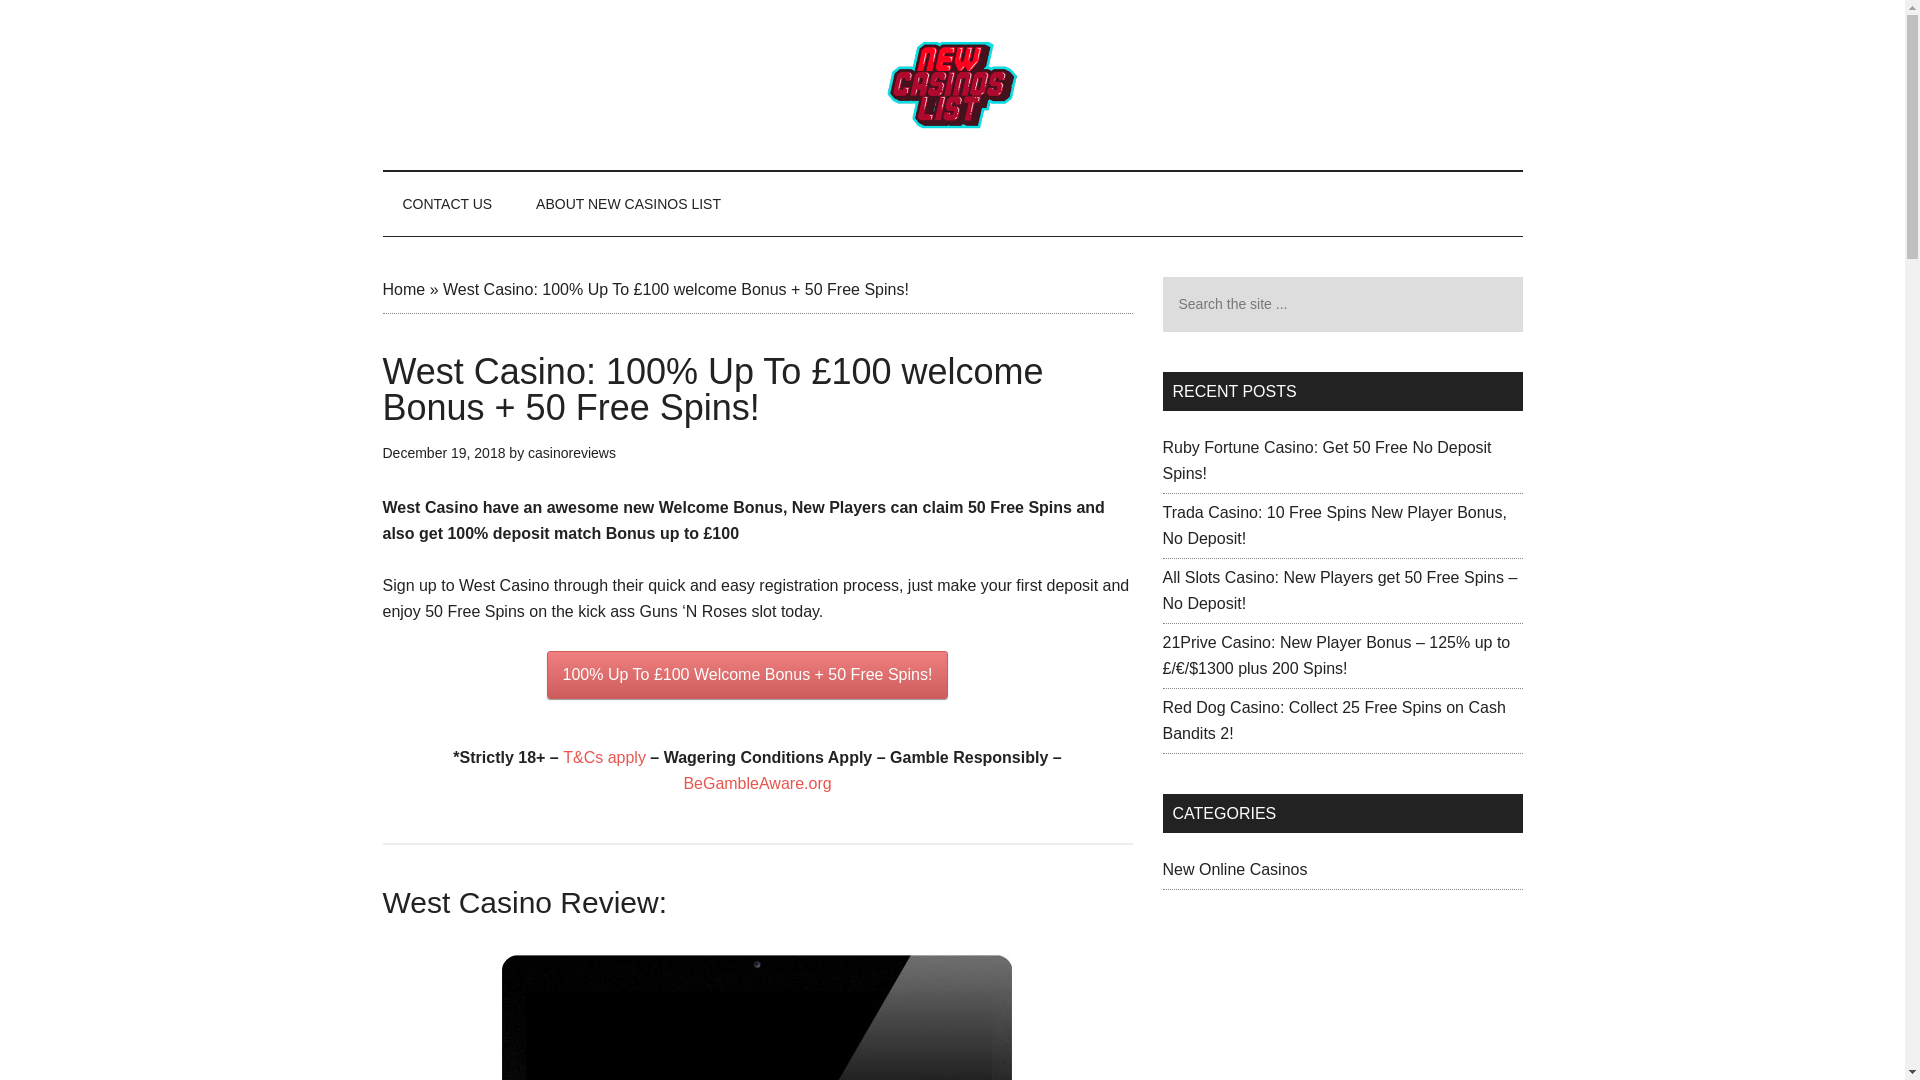  What do you see at coordinates (952, 84) in the screenshot?
I see `New Casinos Reviews List: The Best Online Casino Guide` at bounding box center [952, 84].